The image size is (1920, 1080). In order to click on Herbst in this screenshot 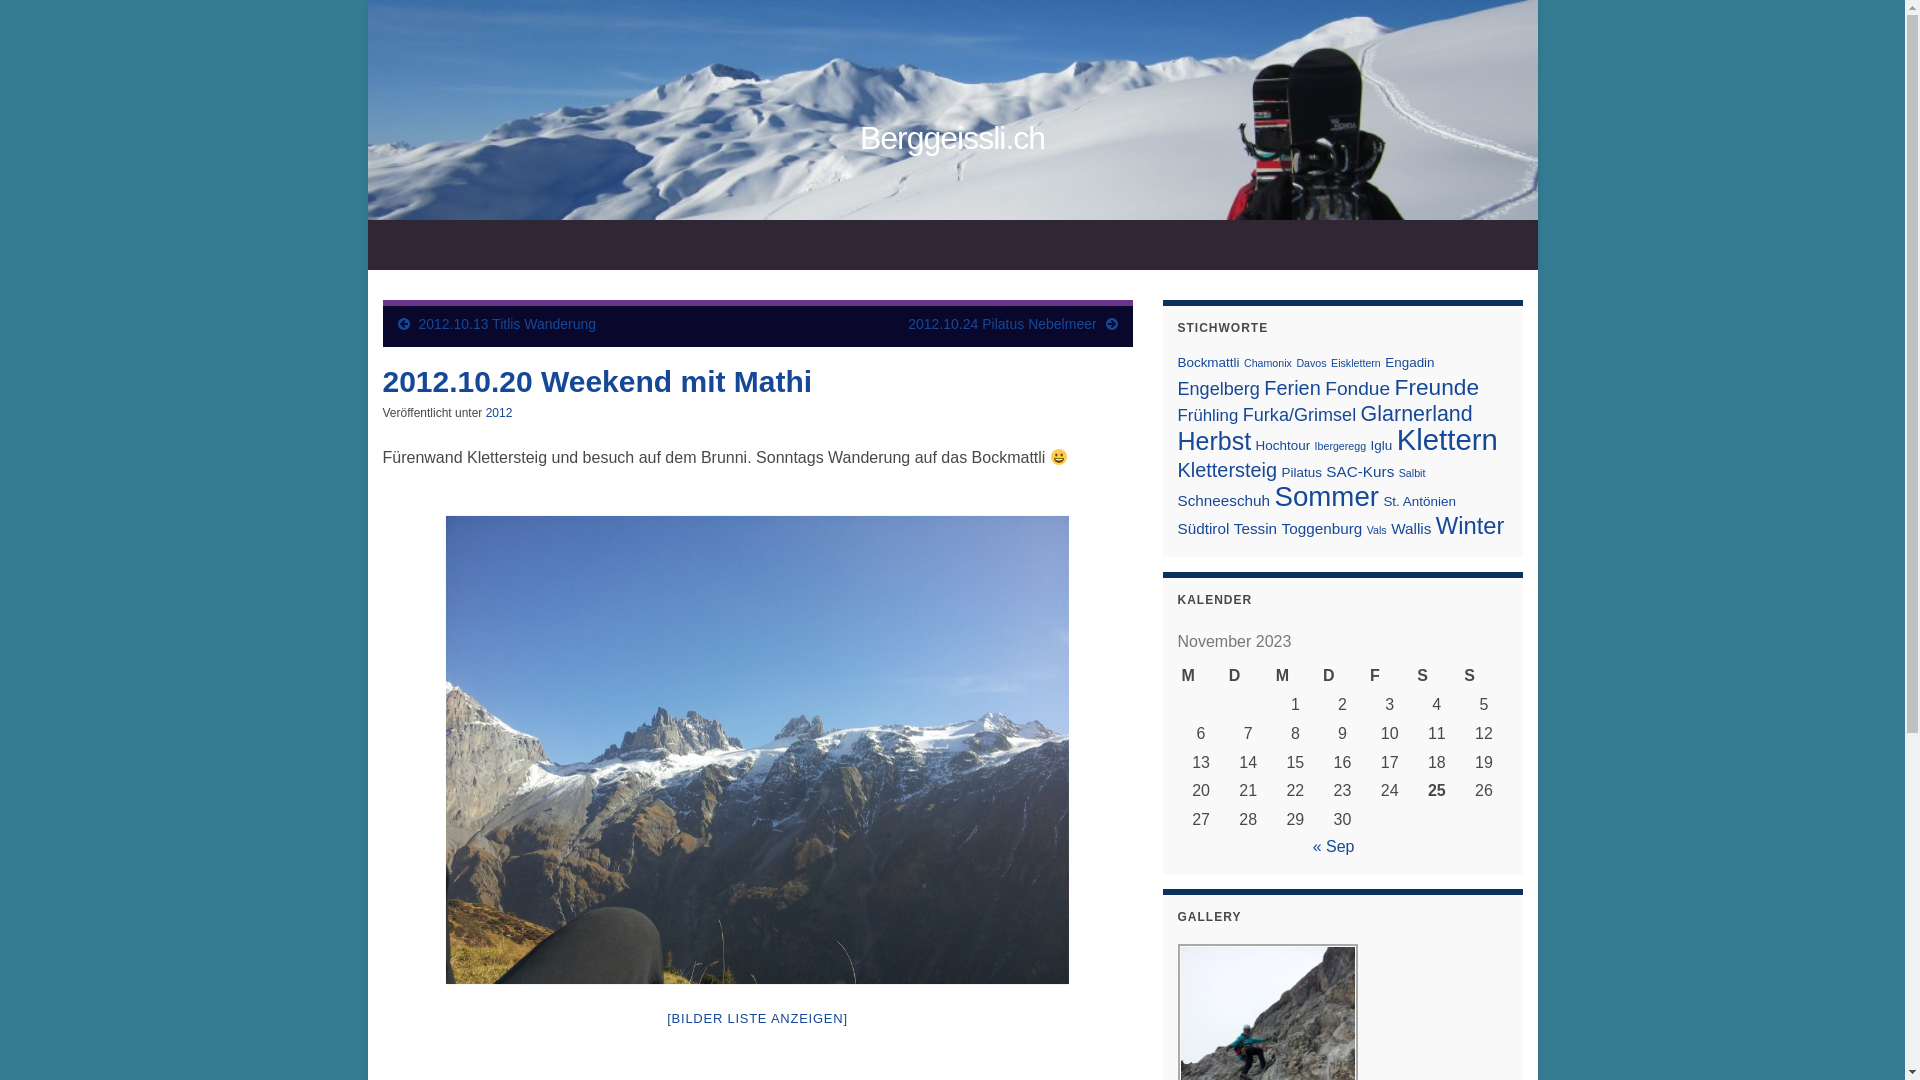, I will do `click(1215, 441)`.